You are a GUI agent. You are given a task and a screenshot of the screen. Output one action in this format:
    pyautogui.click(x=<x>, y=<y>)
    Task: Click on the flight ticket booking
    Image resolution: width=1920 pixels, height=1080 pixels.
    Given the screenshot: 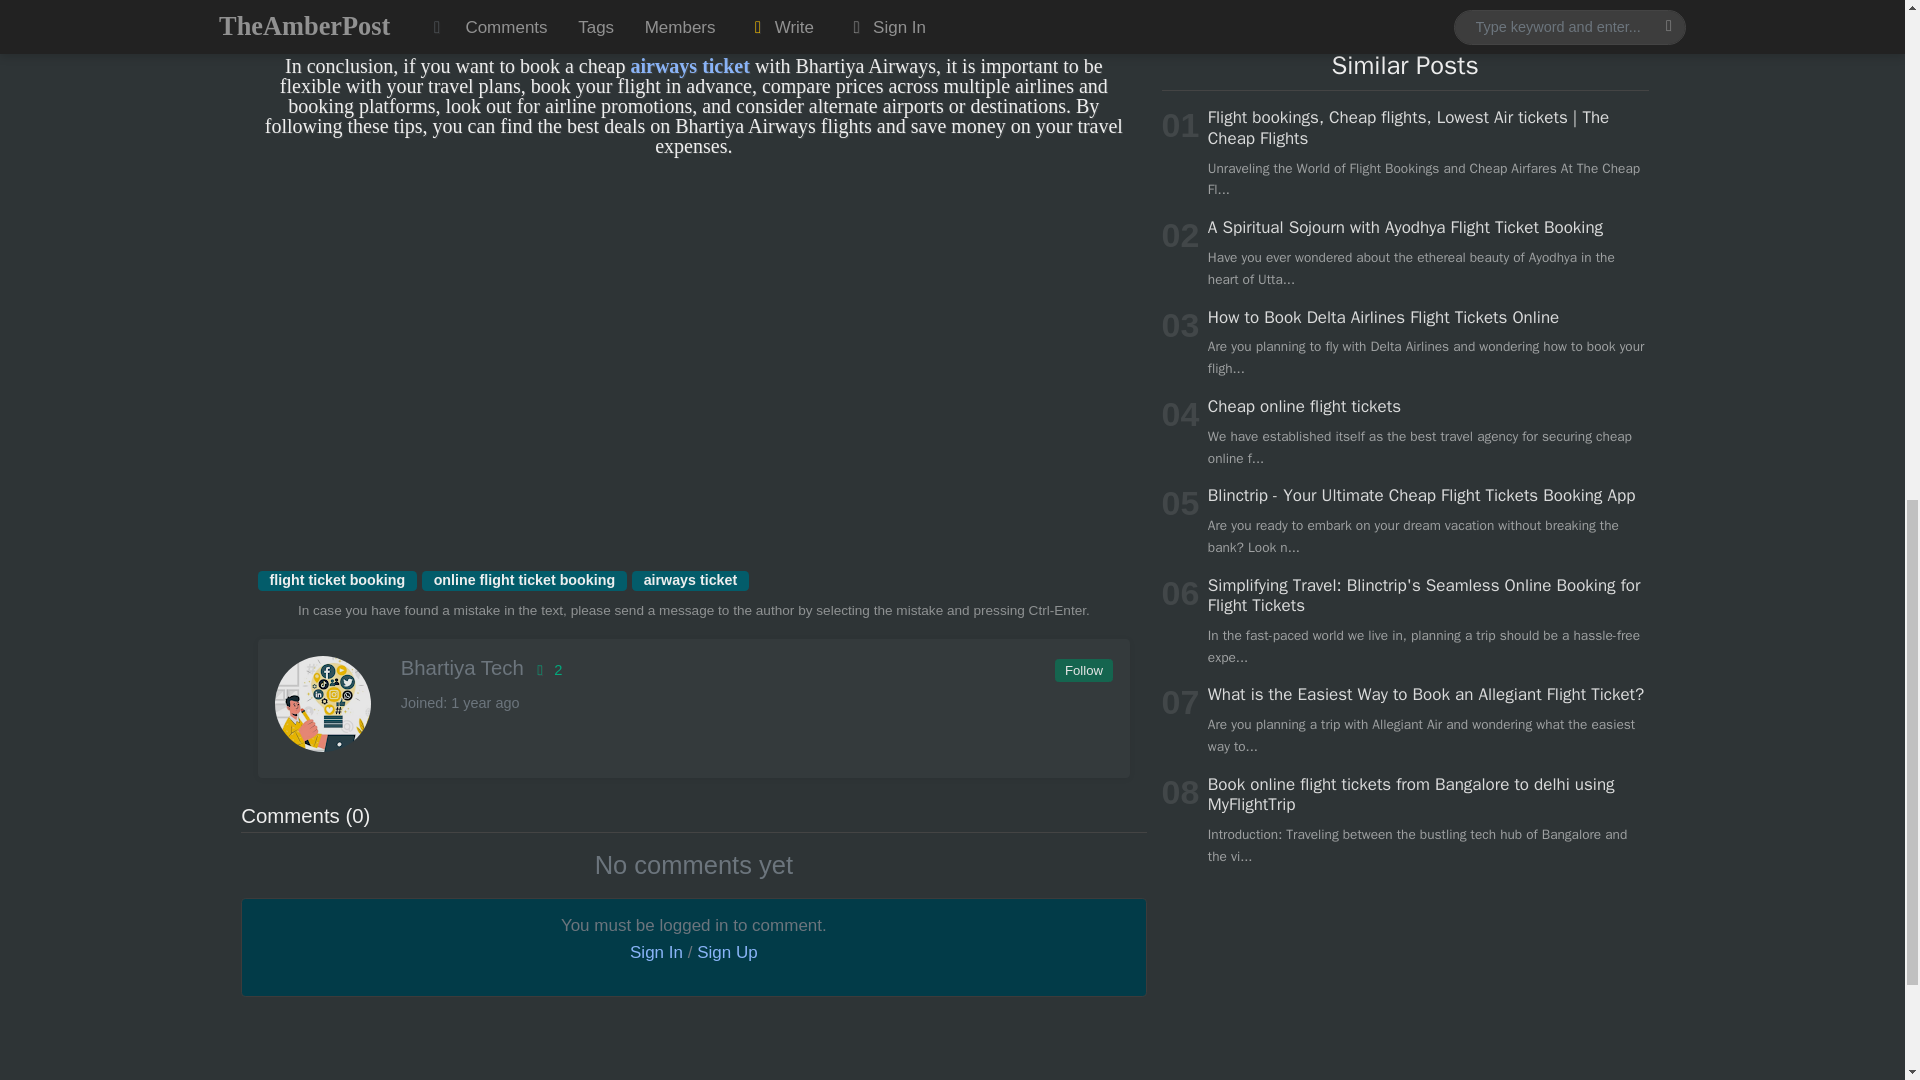 What is the action you would take?
    pyautogui.click(x=336, y=580)
    